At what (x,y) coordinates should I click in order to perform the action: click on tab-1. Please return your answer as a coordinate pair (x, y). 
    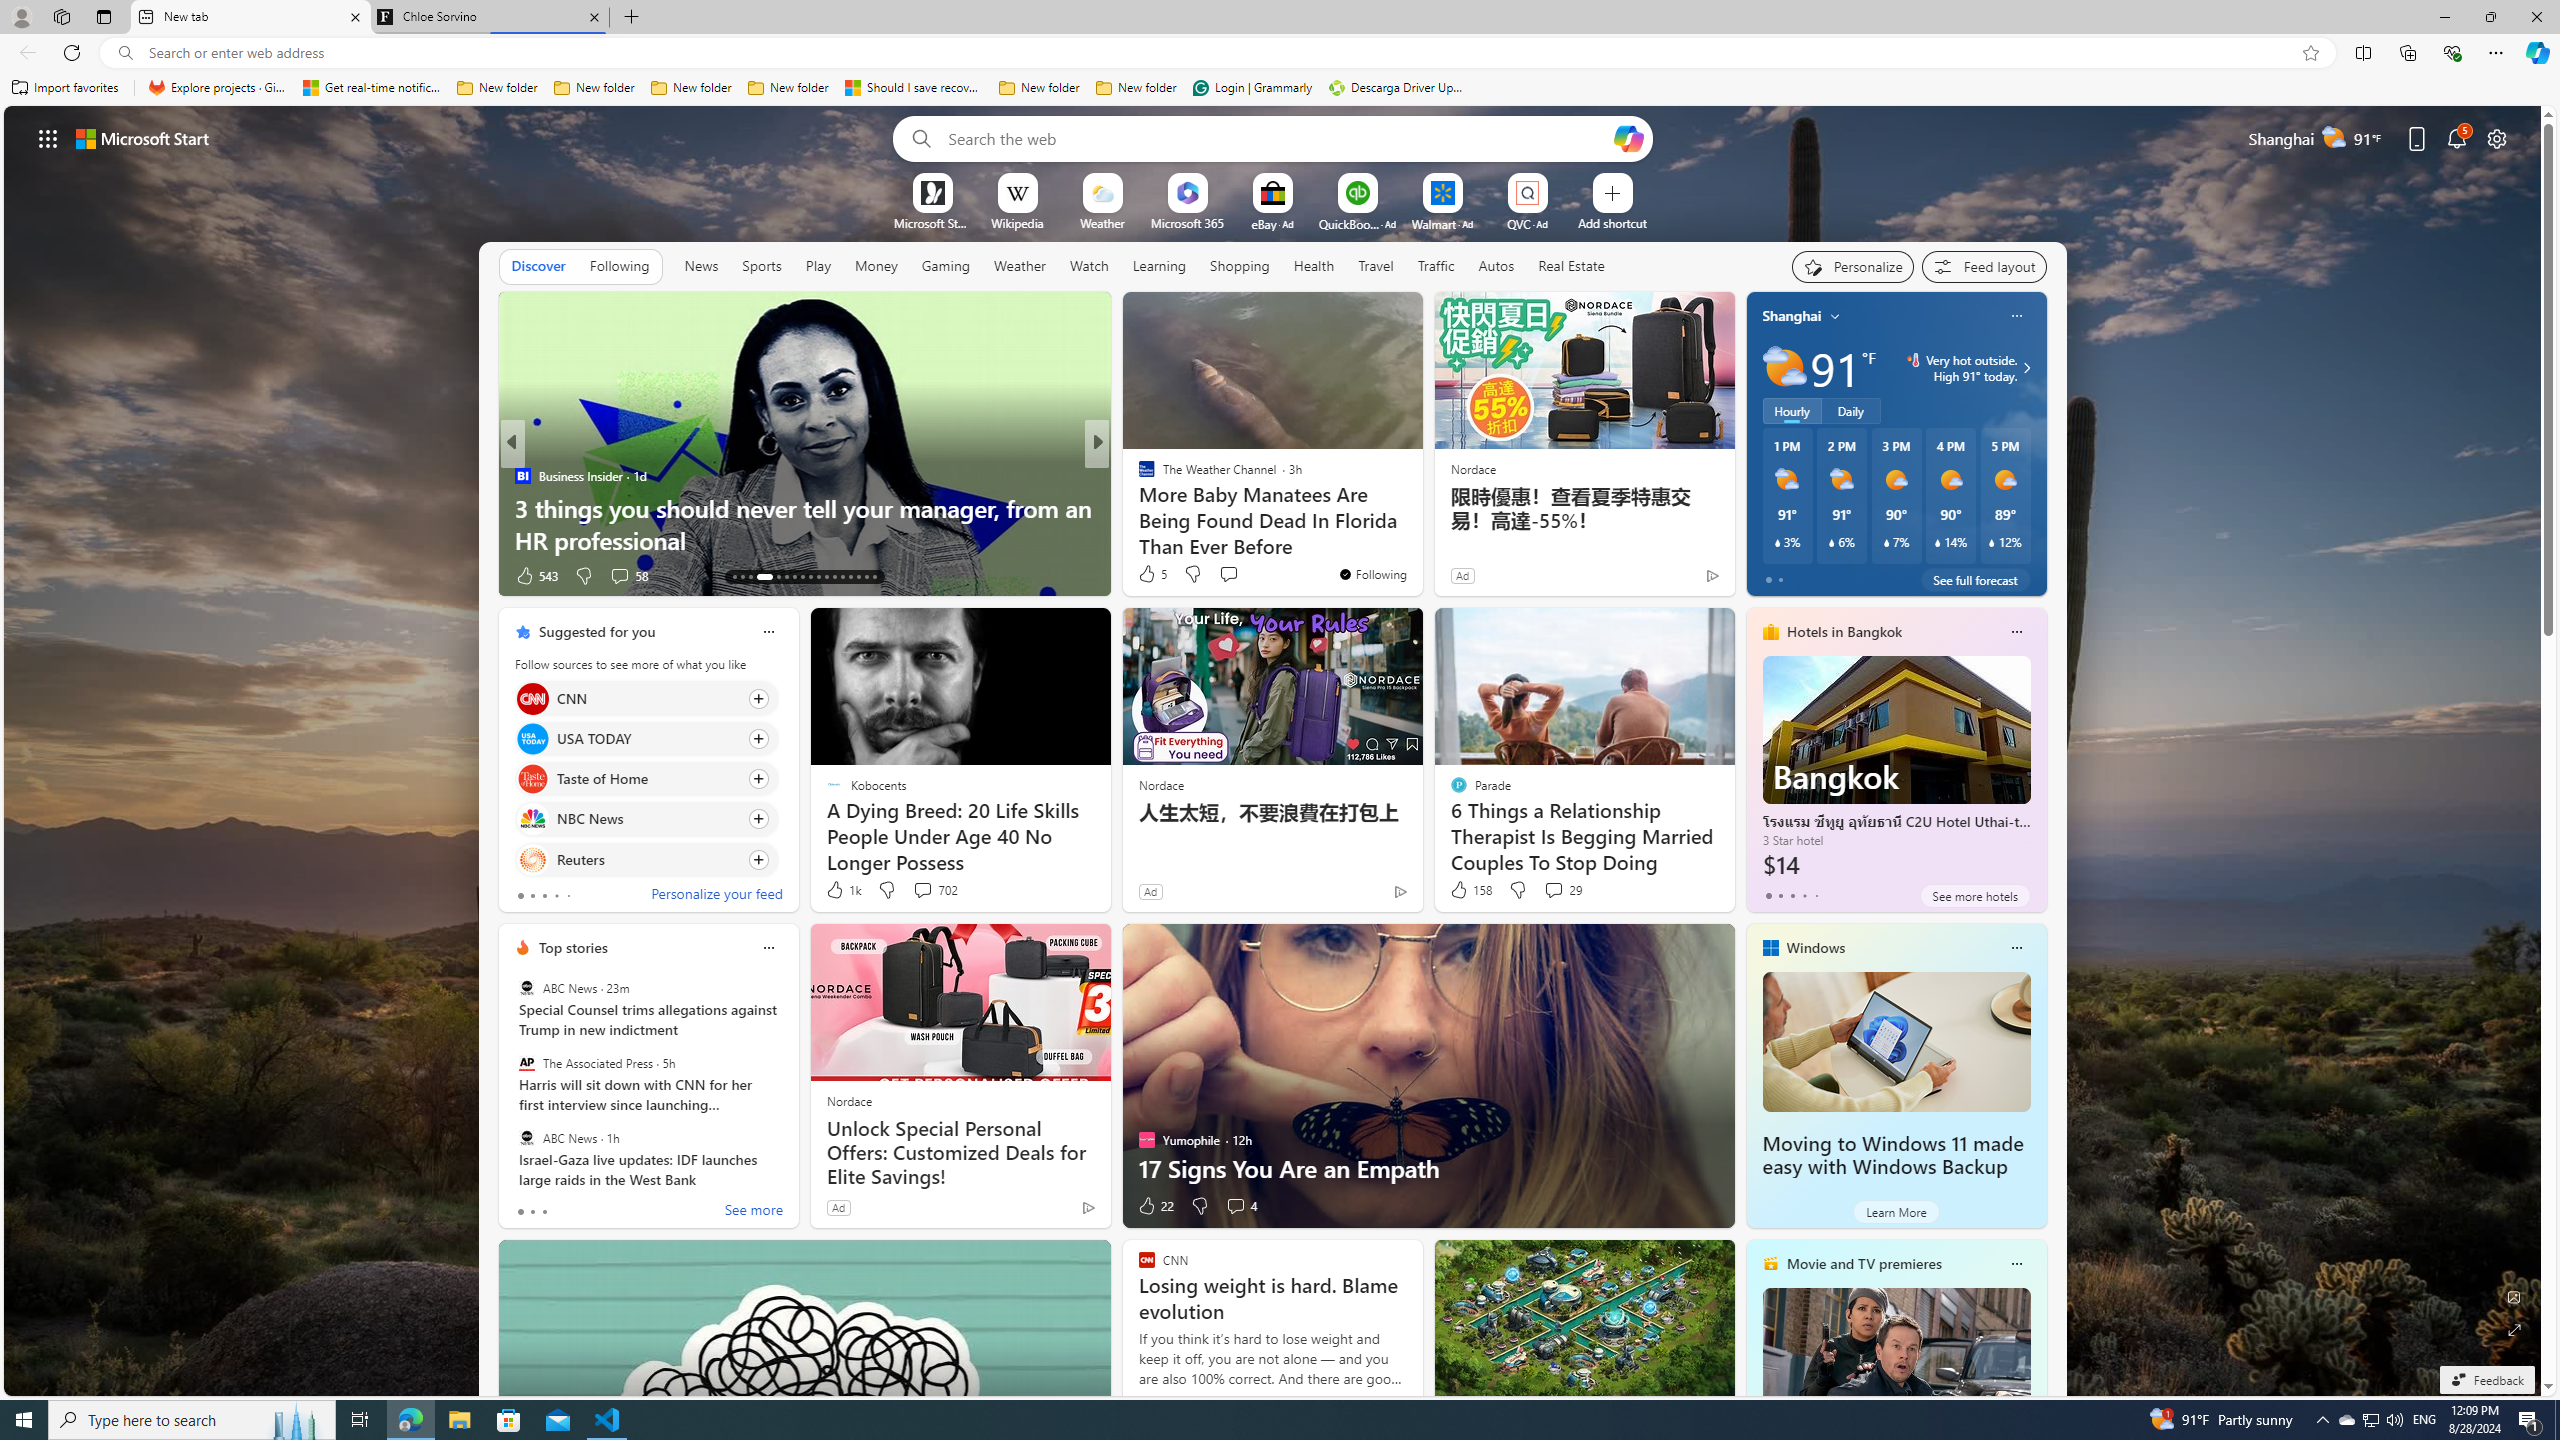
    Looking at the image, I should click on (532, 1212).